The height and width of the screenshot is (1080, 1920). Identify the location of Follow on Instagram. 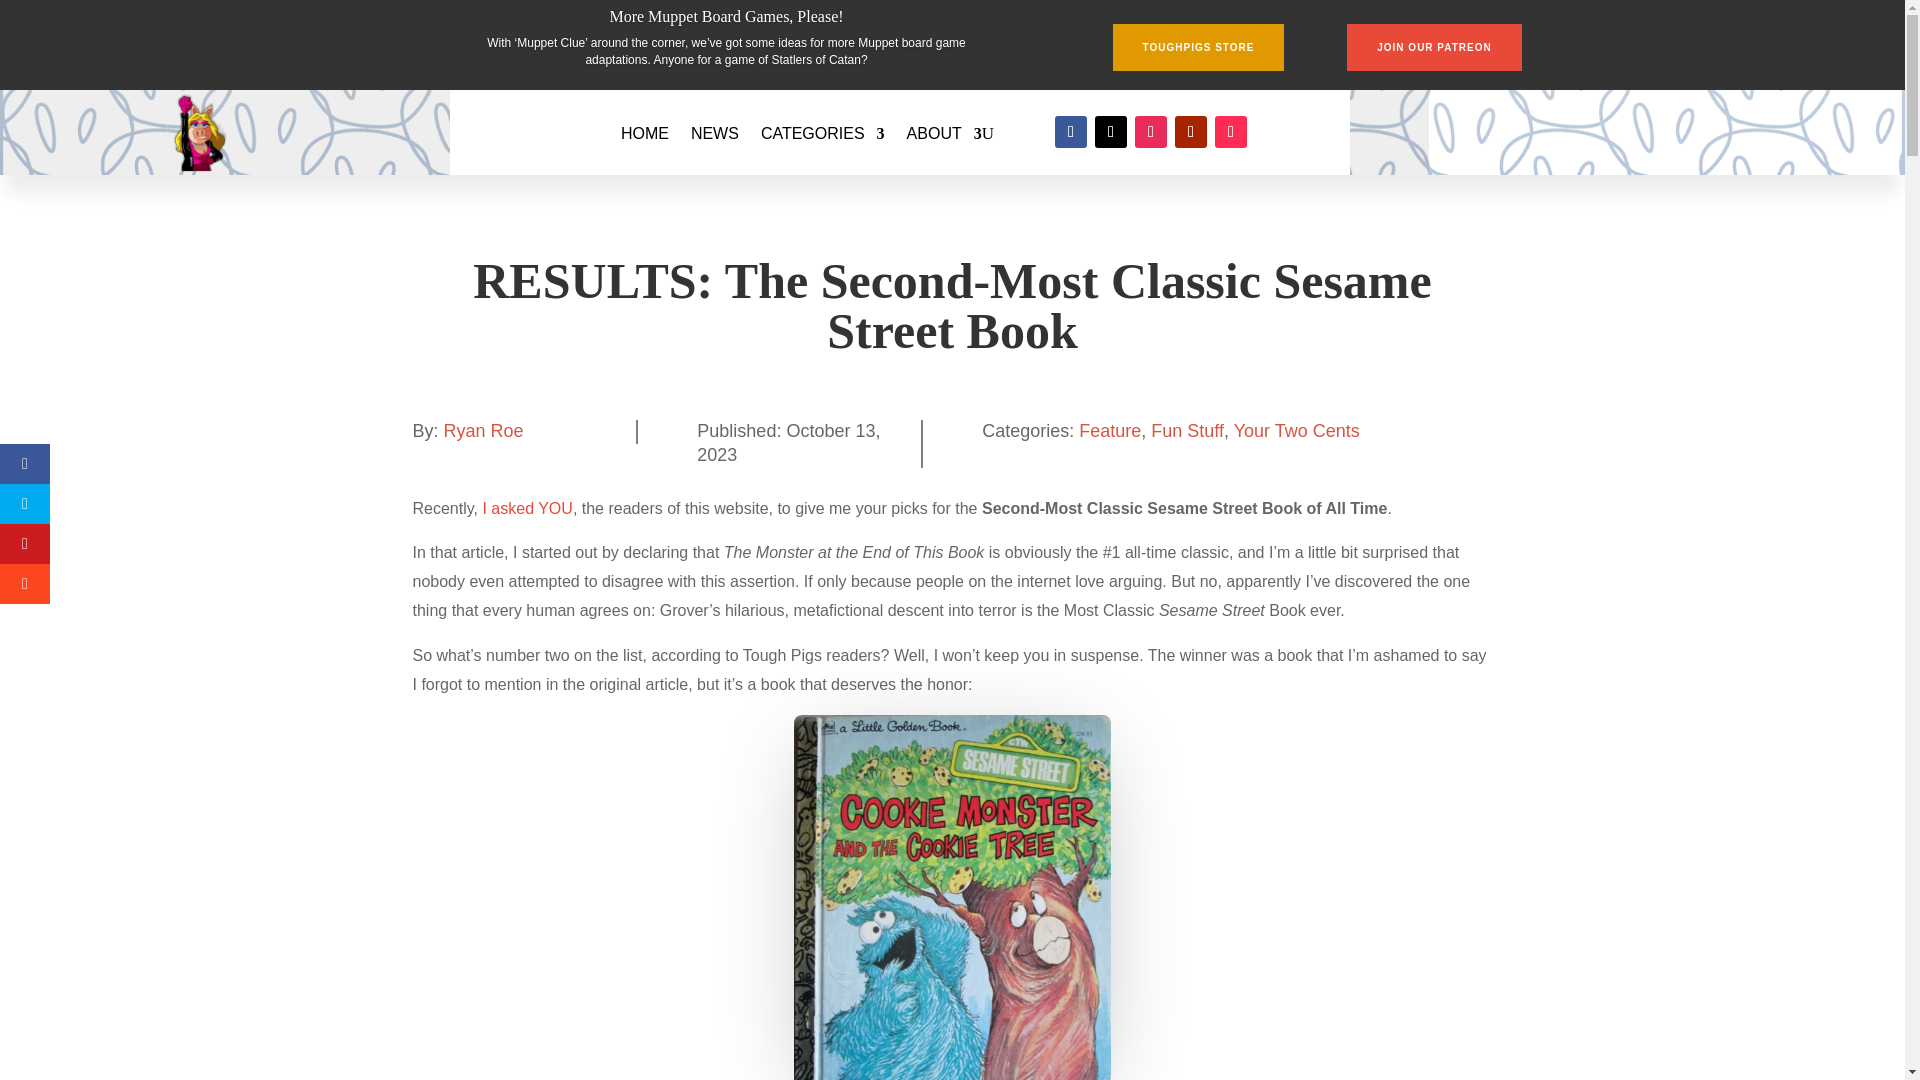
(1150, 131).